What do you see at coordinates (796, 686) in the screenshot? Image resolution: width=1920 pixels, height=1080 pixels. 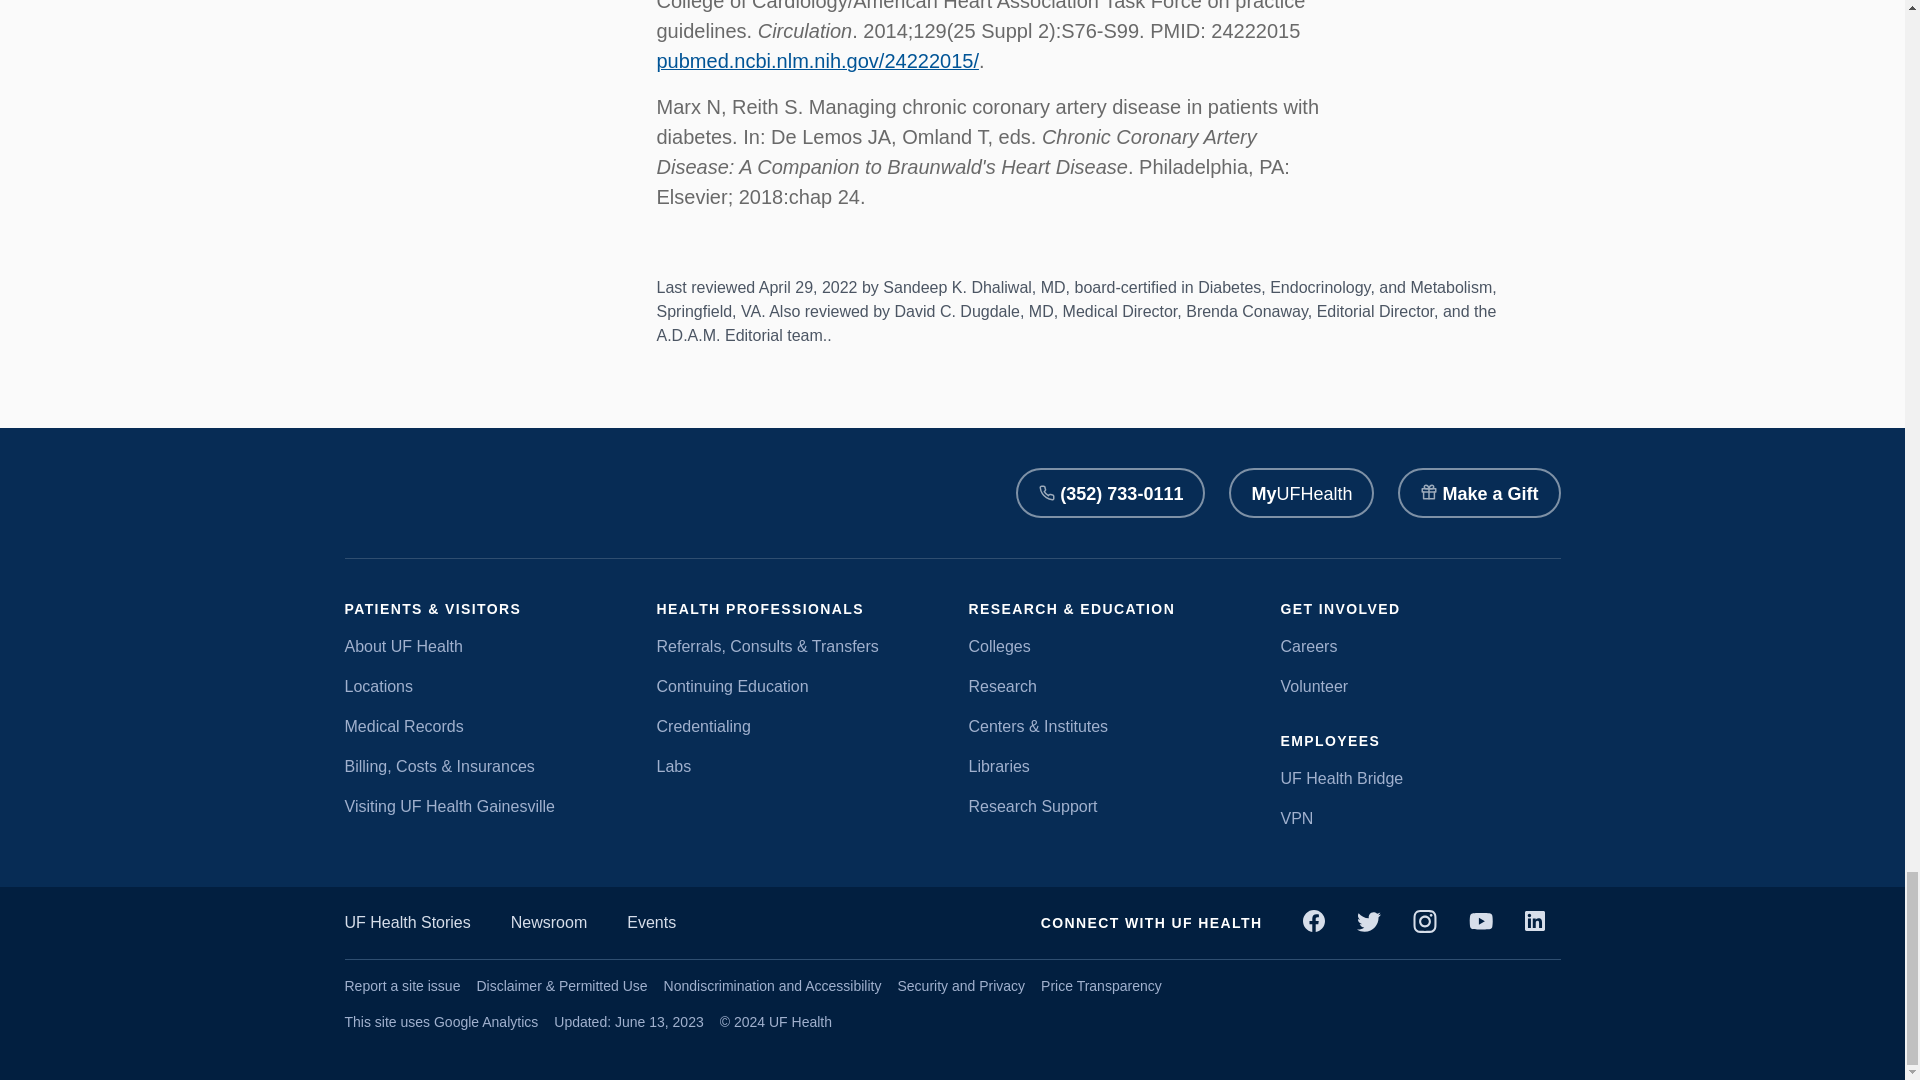 I see `Continuing Education` at bounding box center [796, 686].